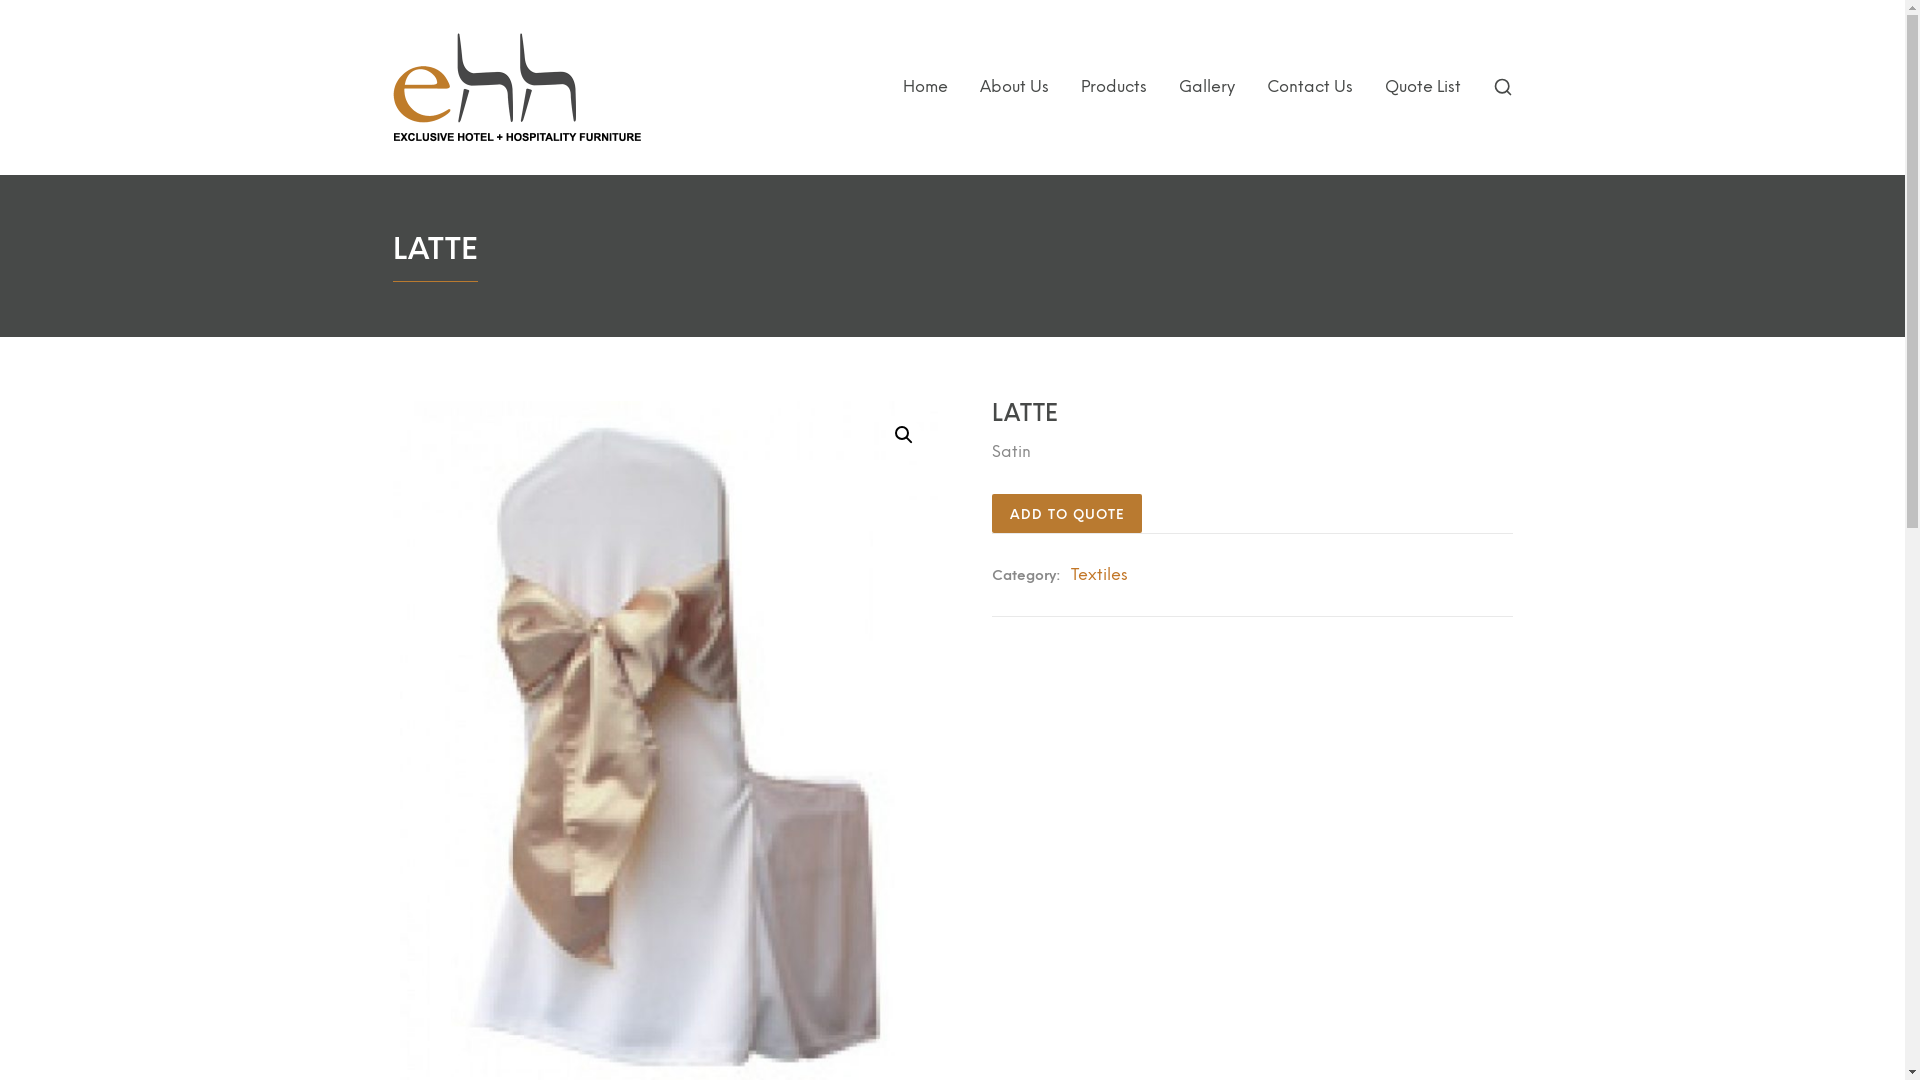  What do you see at coordinates (1422, 86) in the screenshot?
I see `Quote List` at bounding box center [1422, 86].